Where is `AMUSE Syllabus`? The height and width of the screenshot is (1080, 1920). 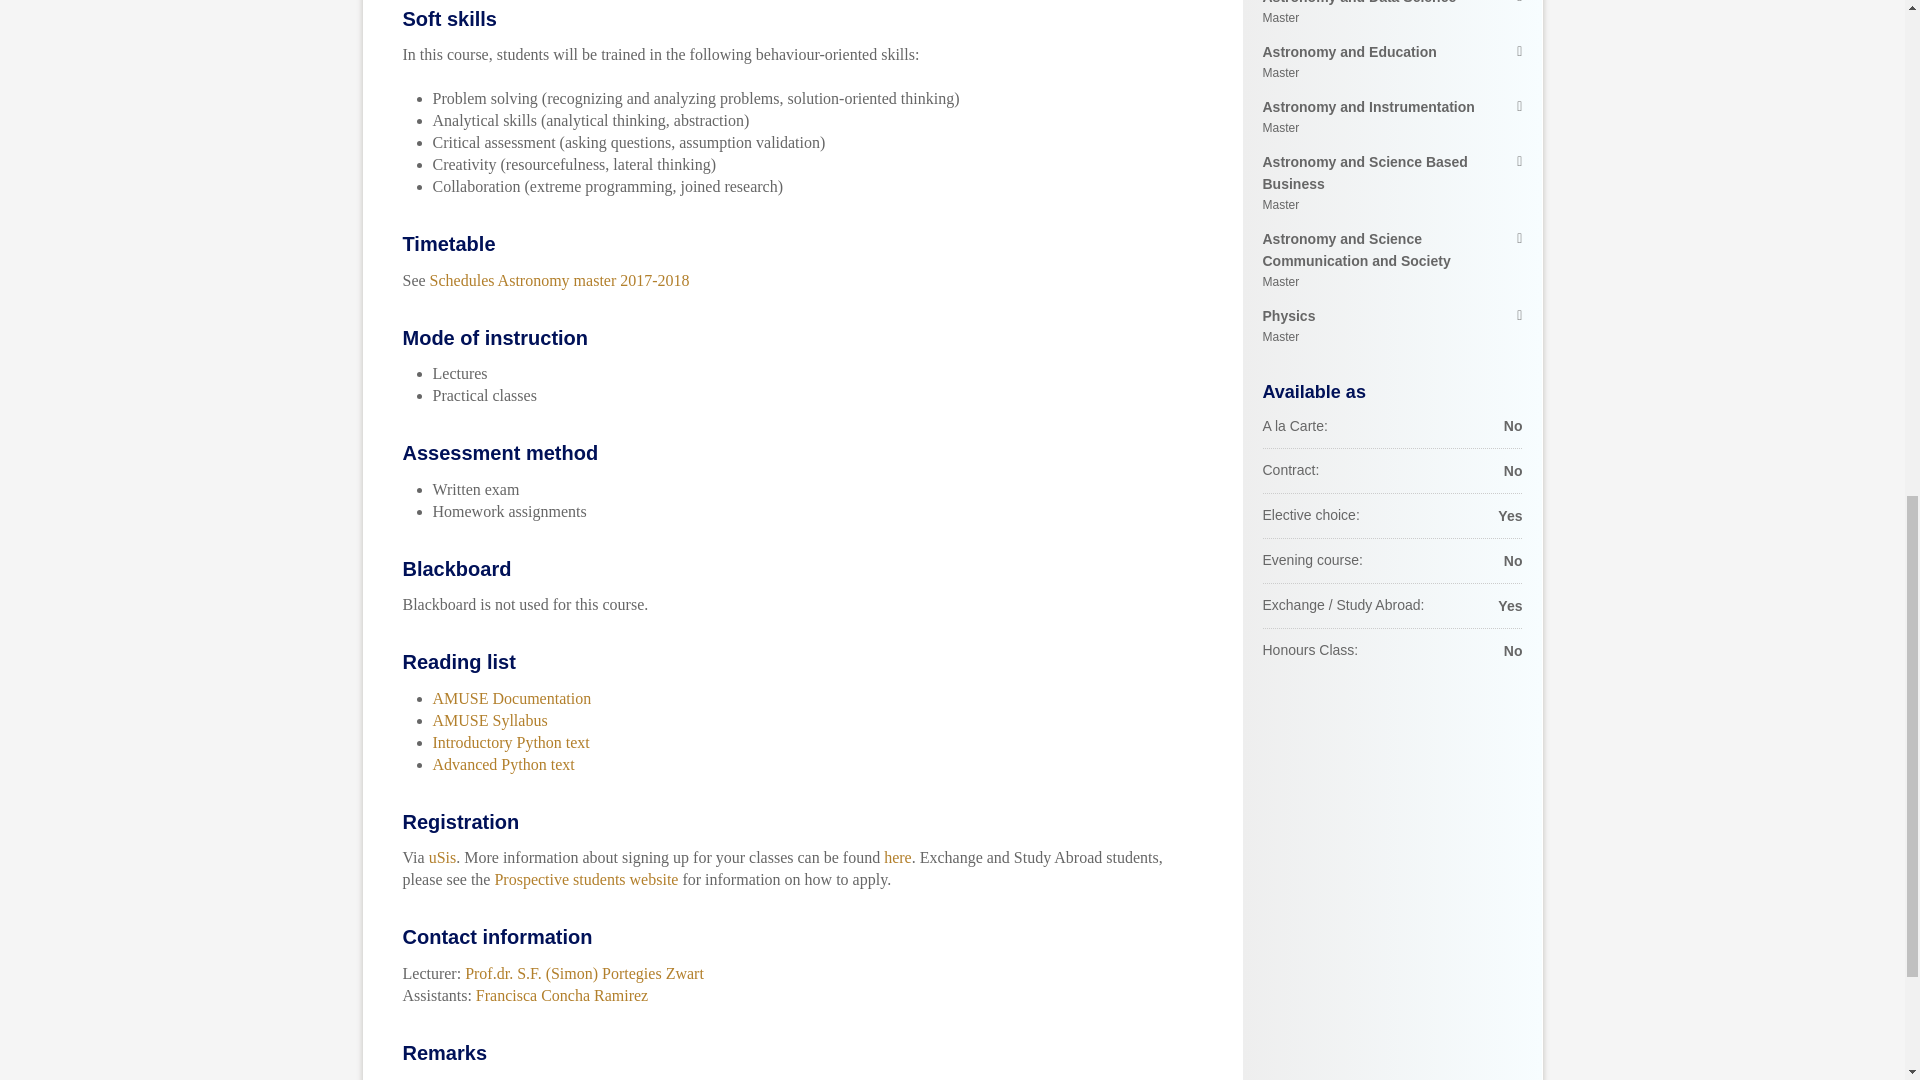
AMUSE Syllabus is located at coordinates (1392, 63).